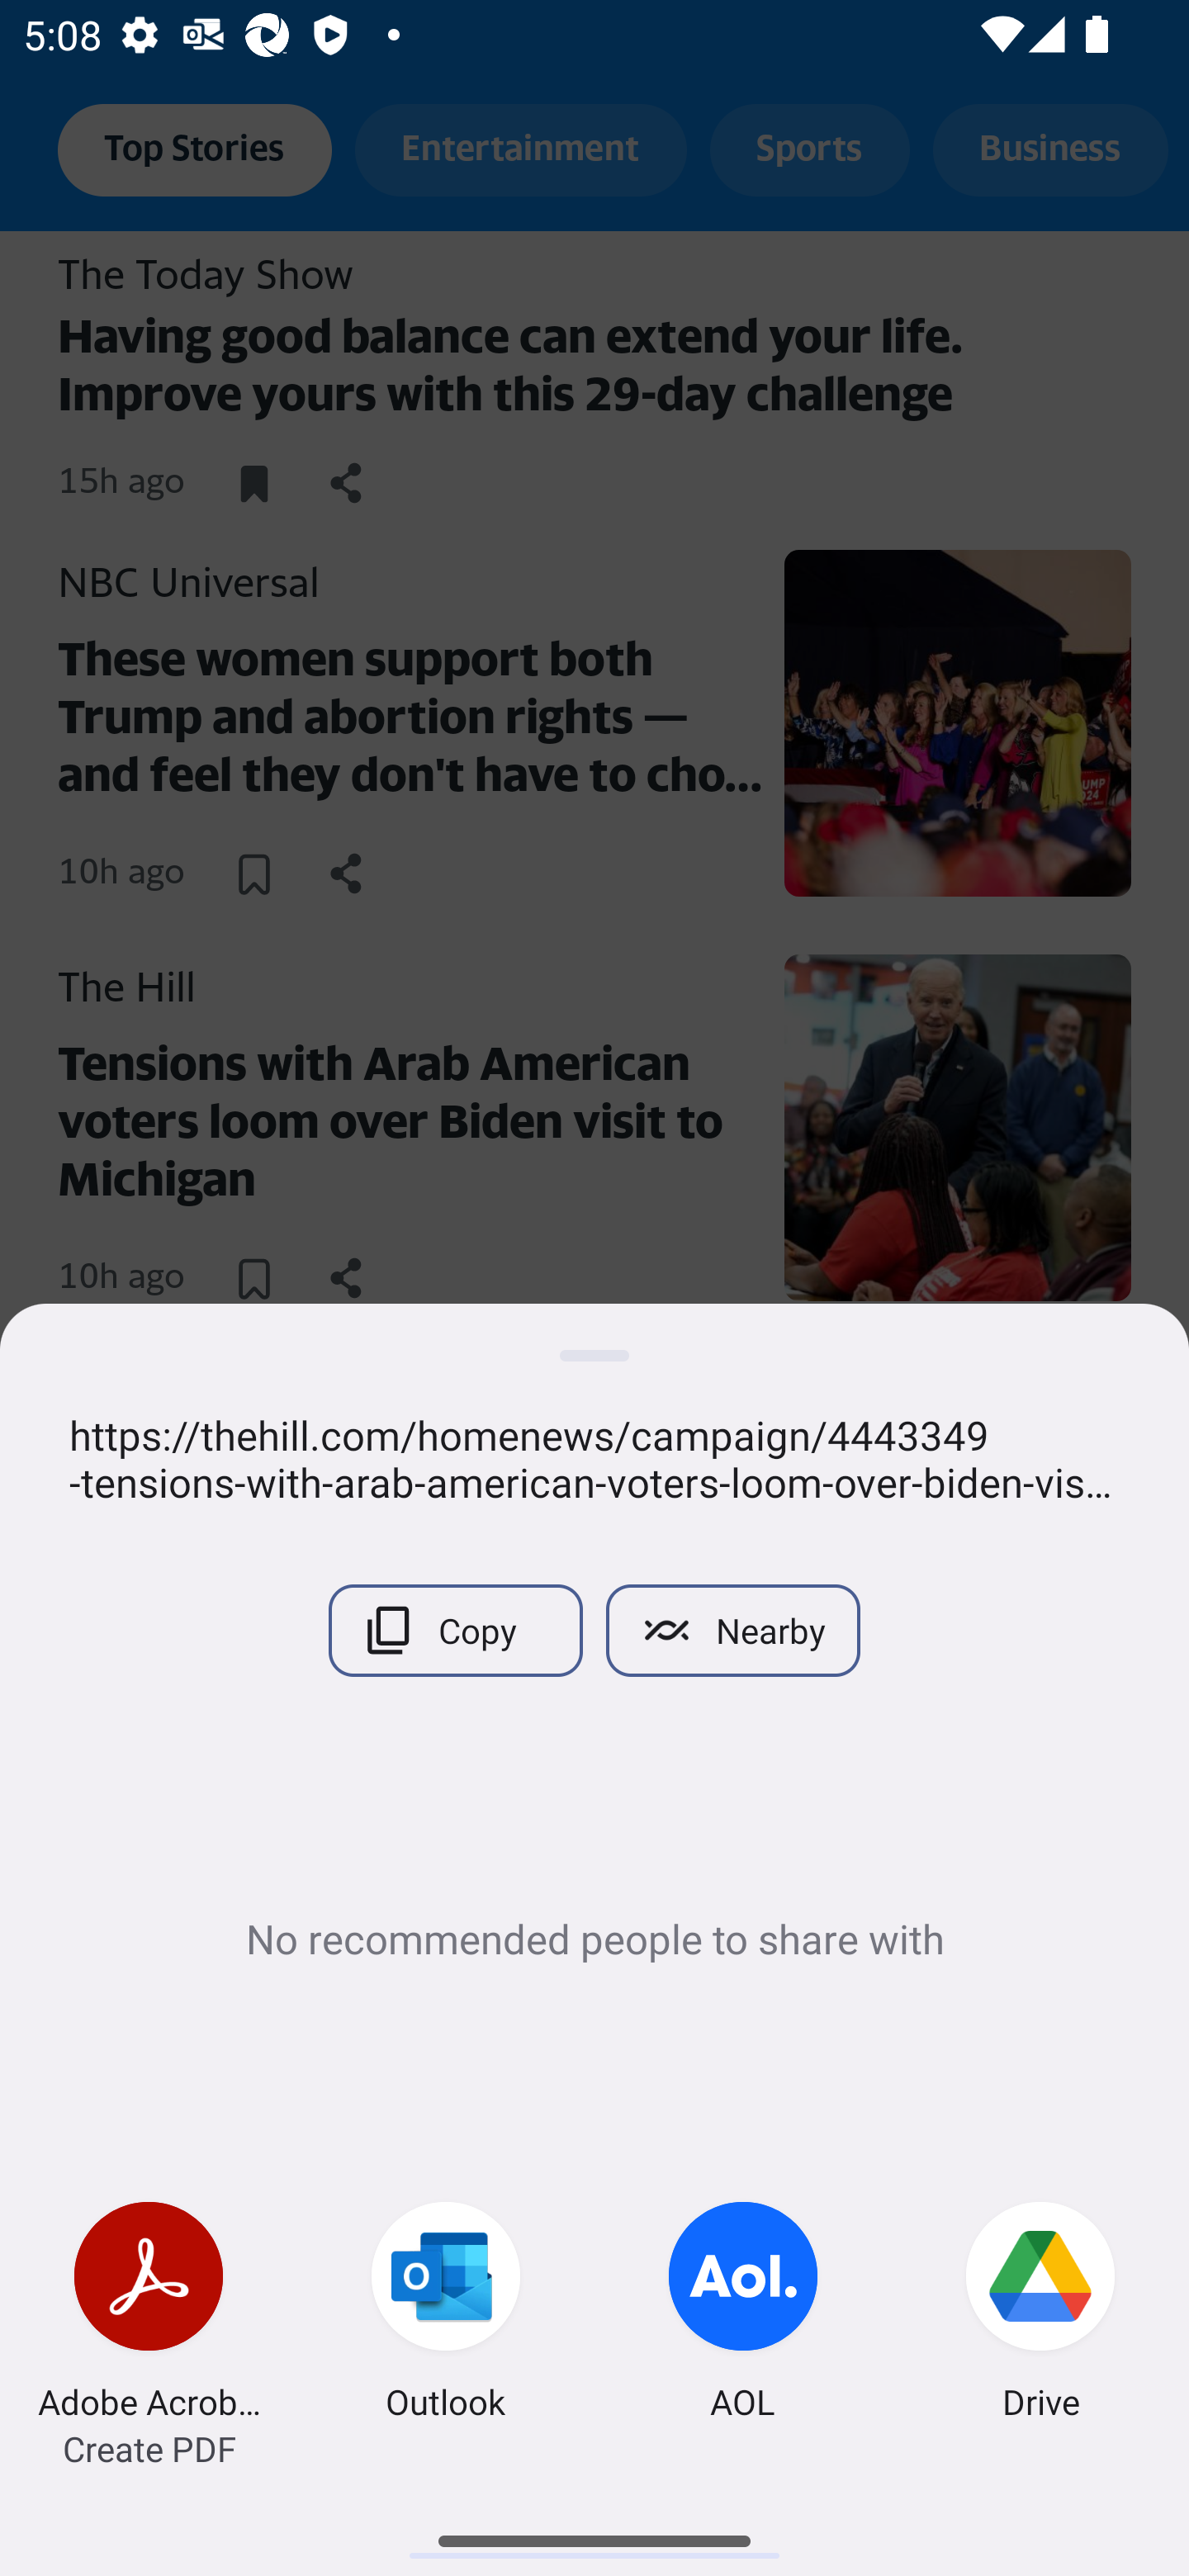  I want to click on Adobe Acrobat Create PDF, so click(149, 2315).